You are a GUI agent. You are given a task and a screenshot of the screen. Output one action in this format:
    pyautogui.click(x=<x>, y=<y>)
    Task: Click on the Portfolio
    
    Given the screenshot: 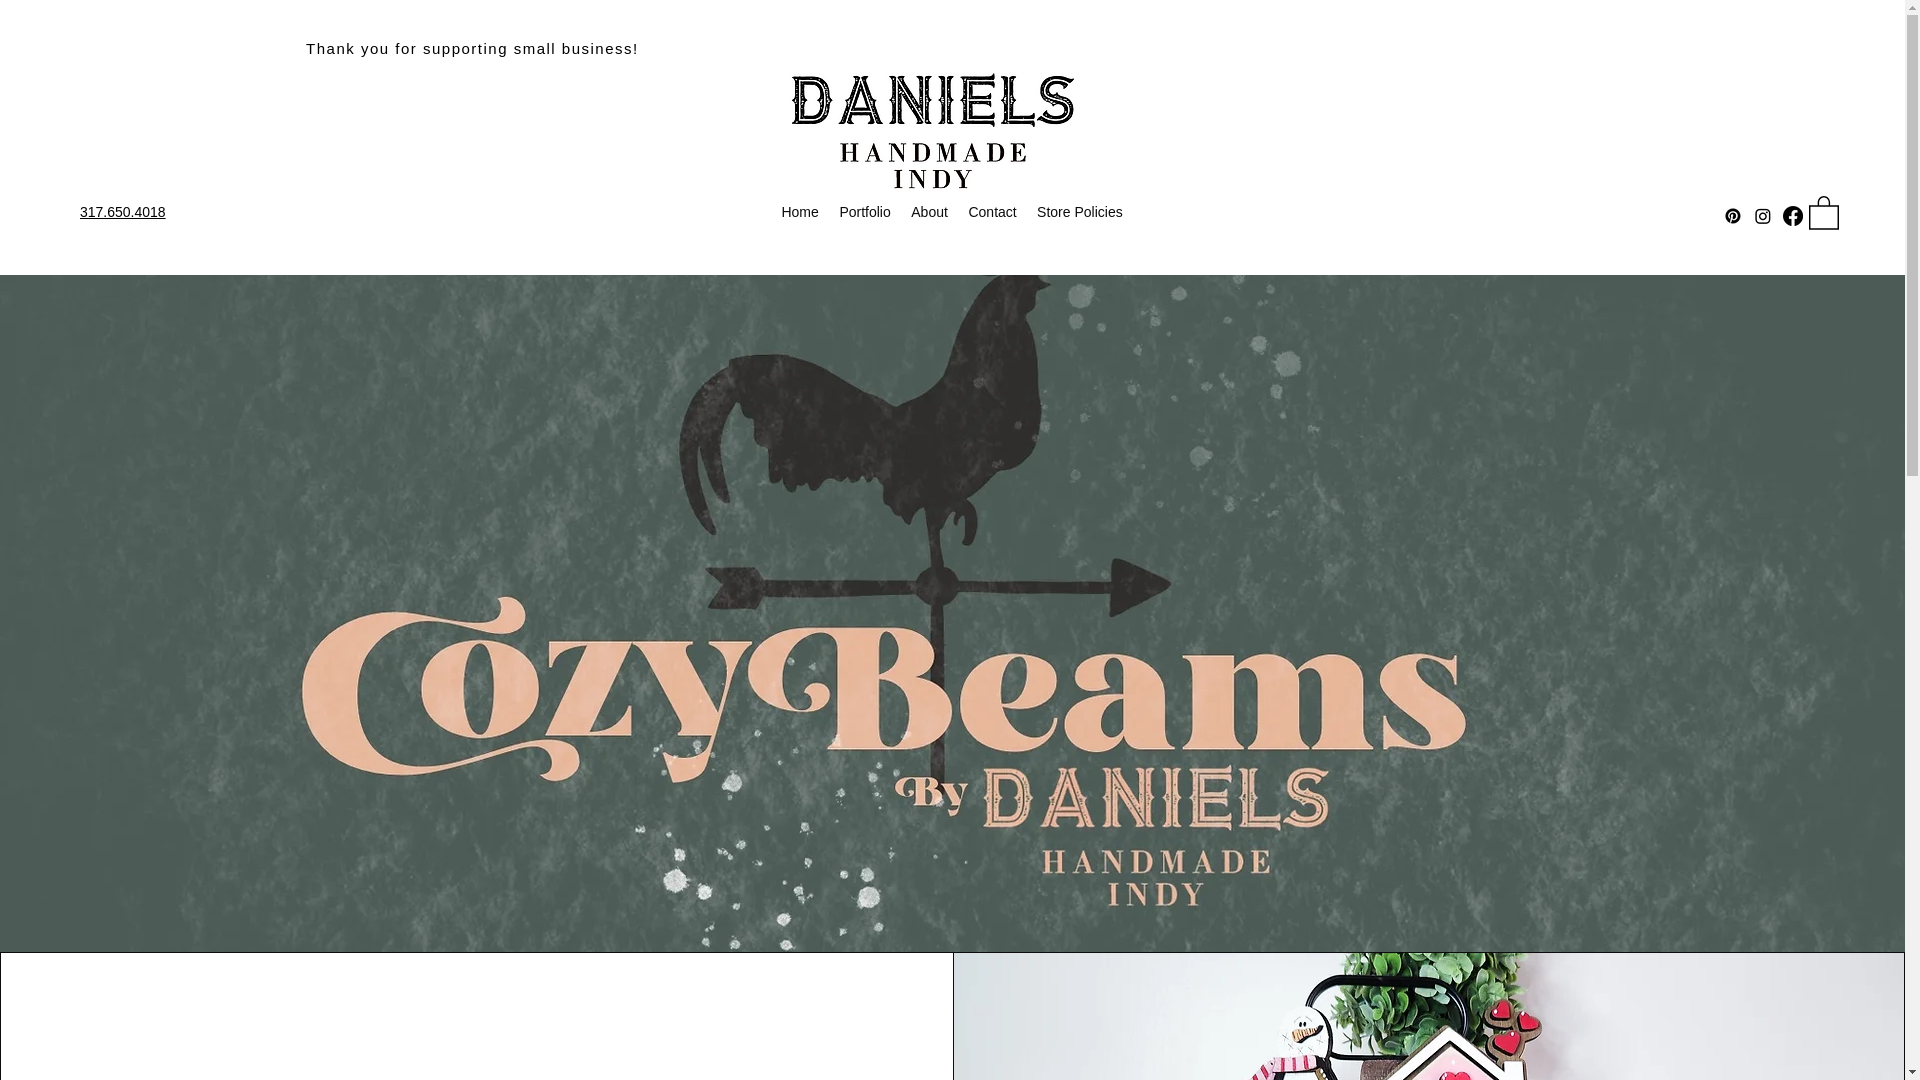 What is the action you would take?
    pyautogui.click(x=864, y=212)
    